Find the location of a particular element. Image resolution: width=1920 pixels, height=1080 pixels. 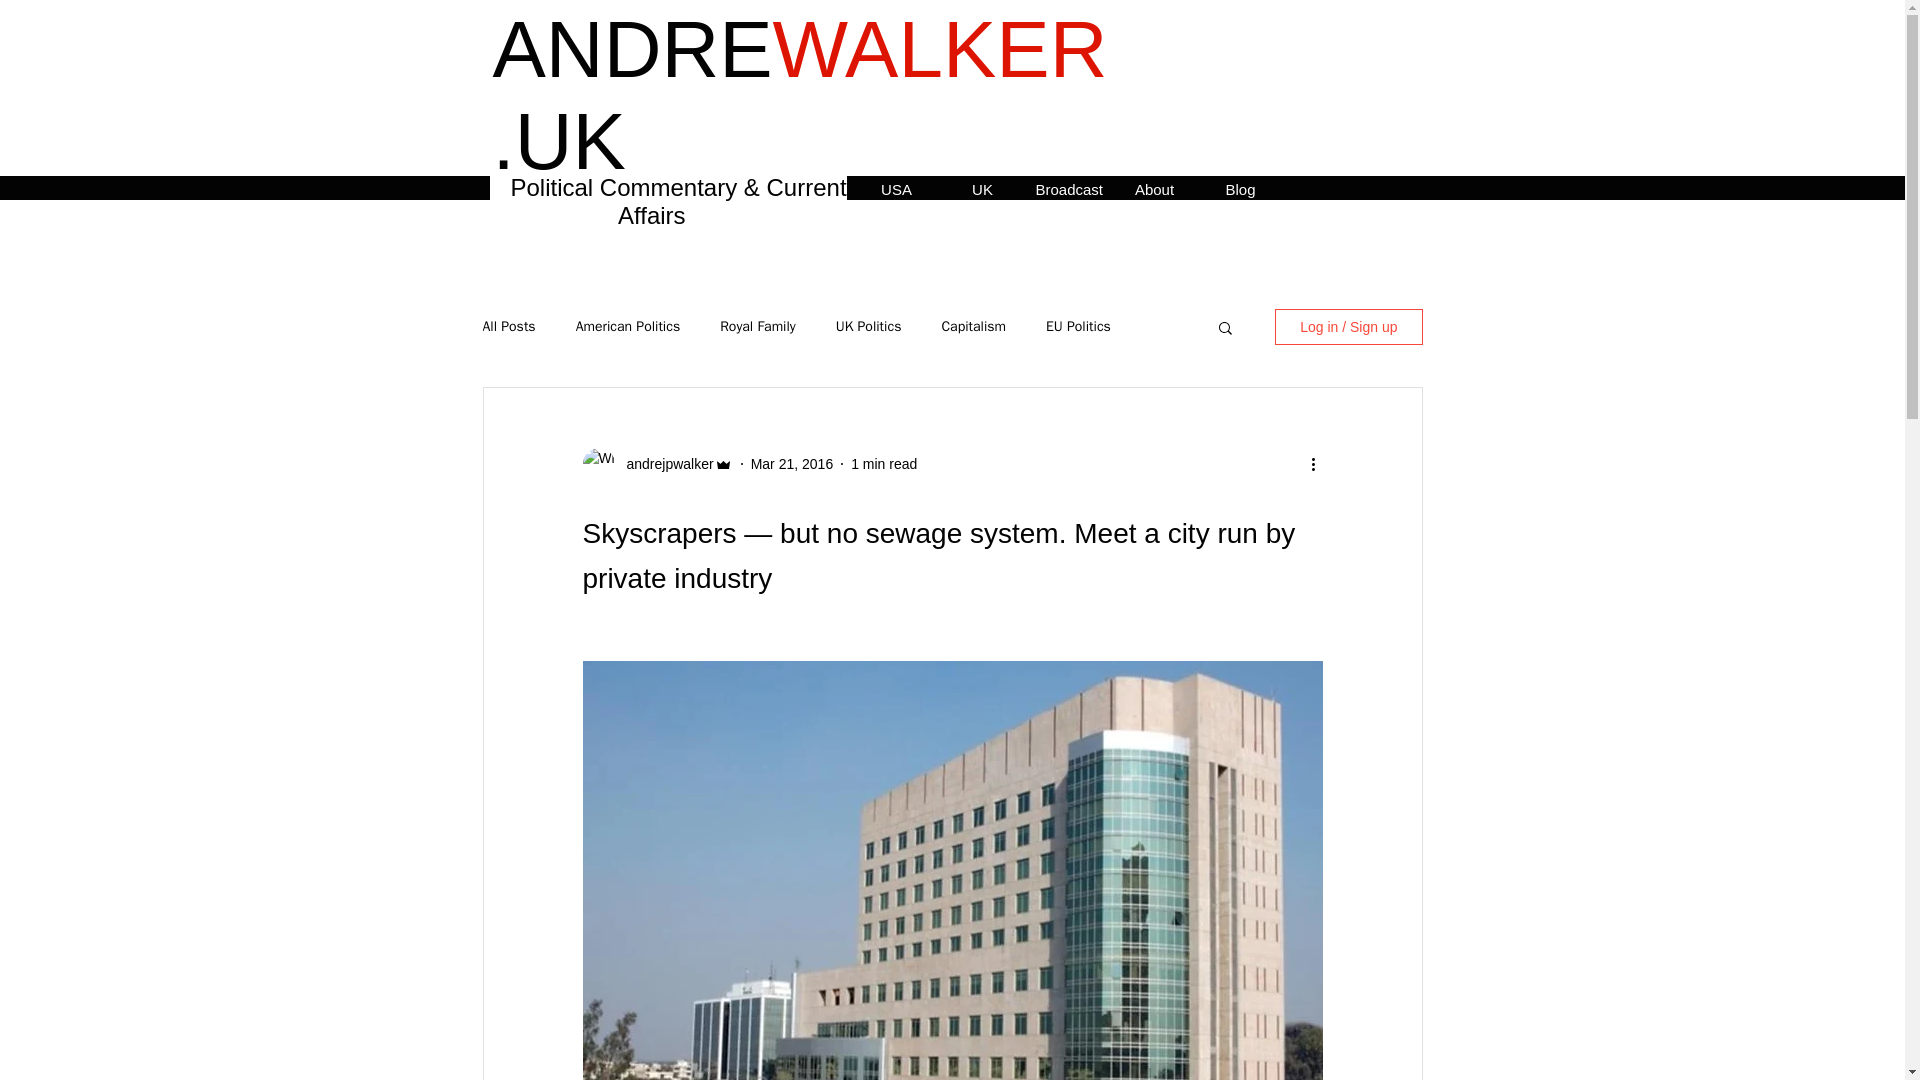

All Posts is located at coordinates (508, 326).